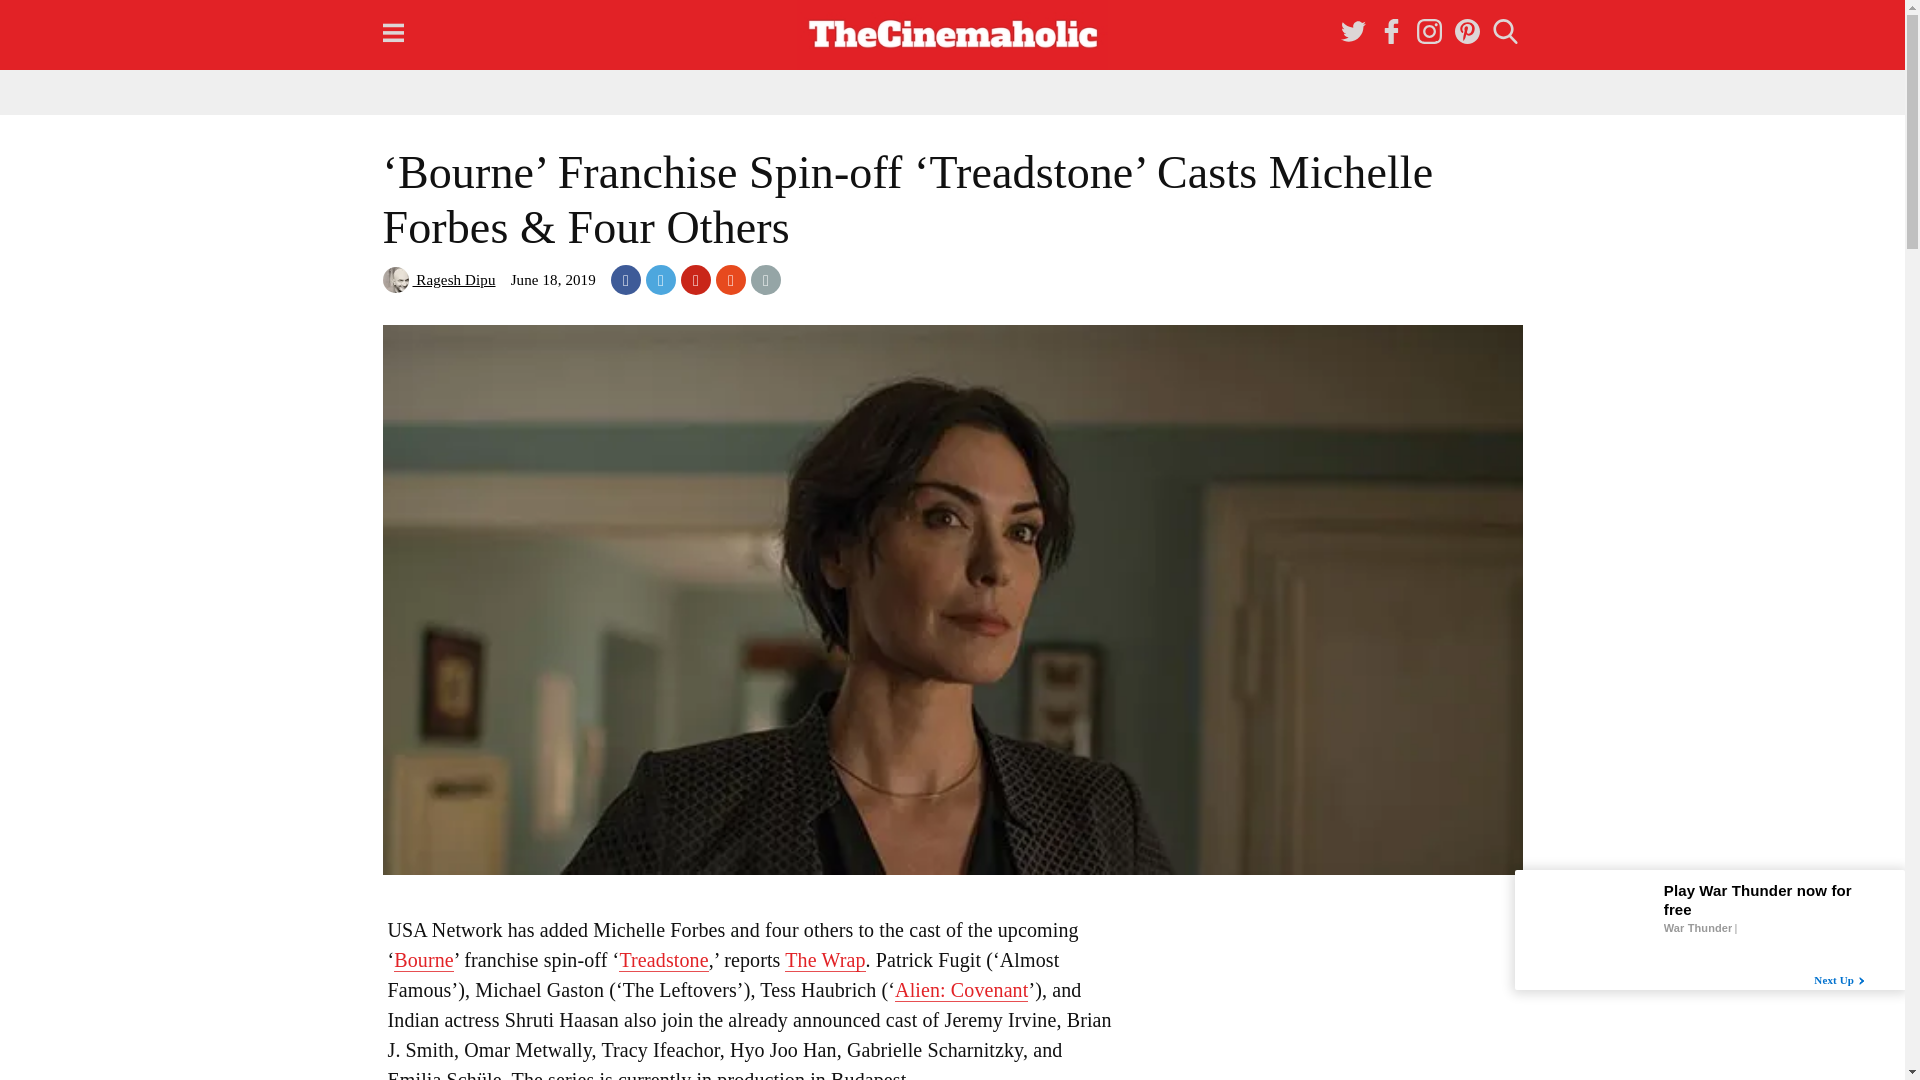 The image size is (1920, 1080). Describe the element at coordinates (423, 960) in the screenshot. I see `Bourne` at that location.